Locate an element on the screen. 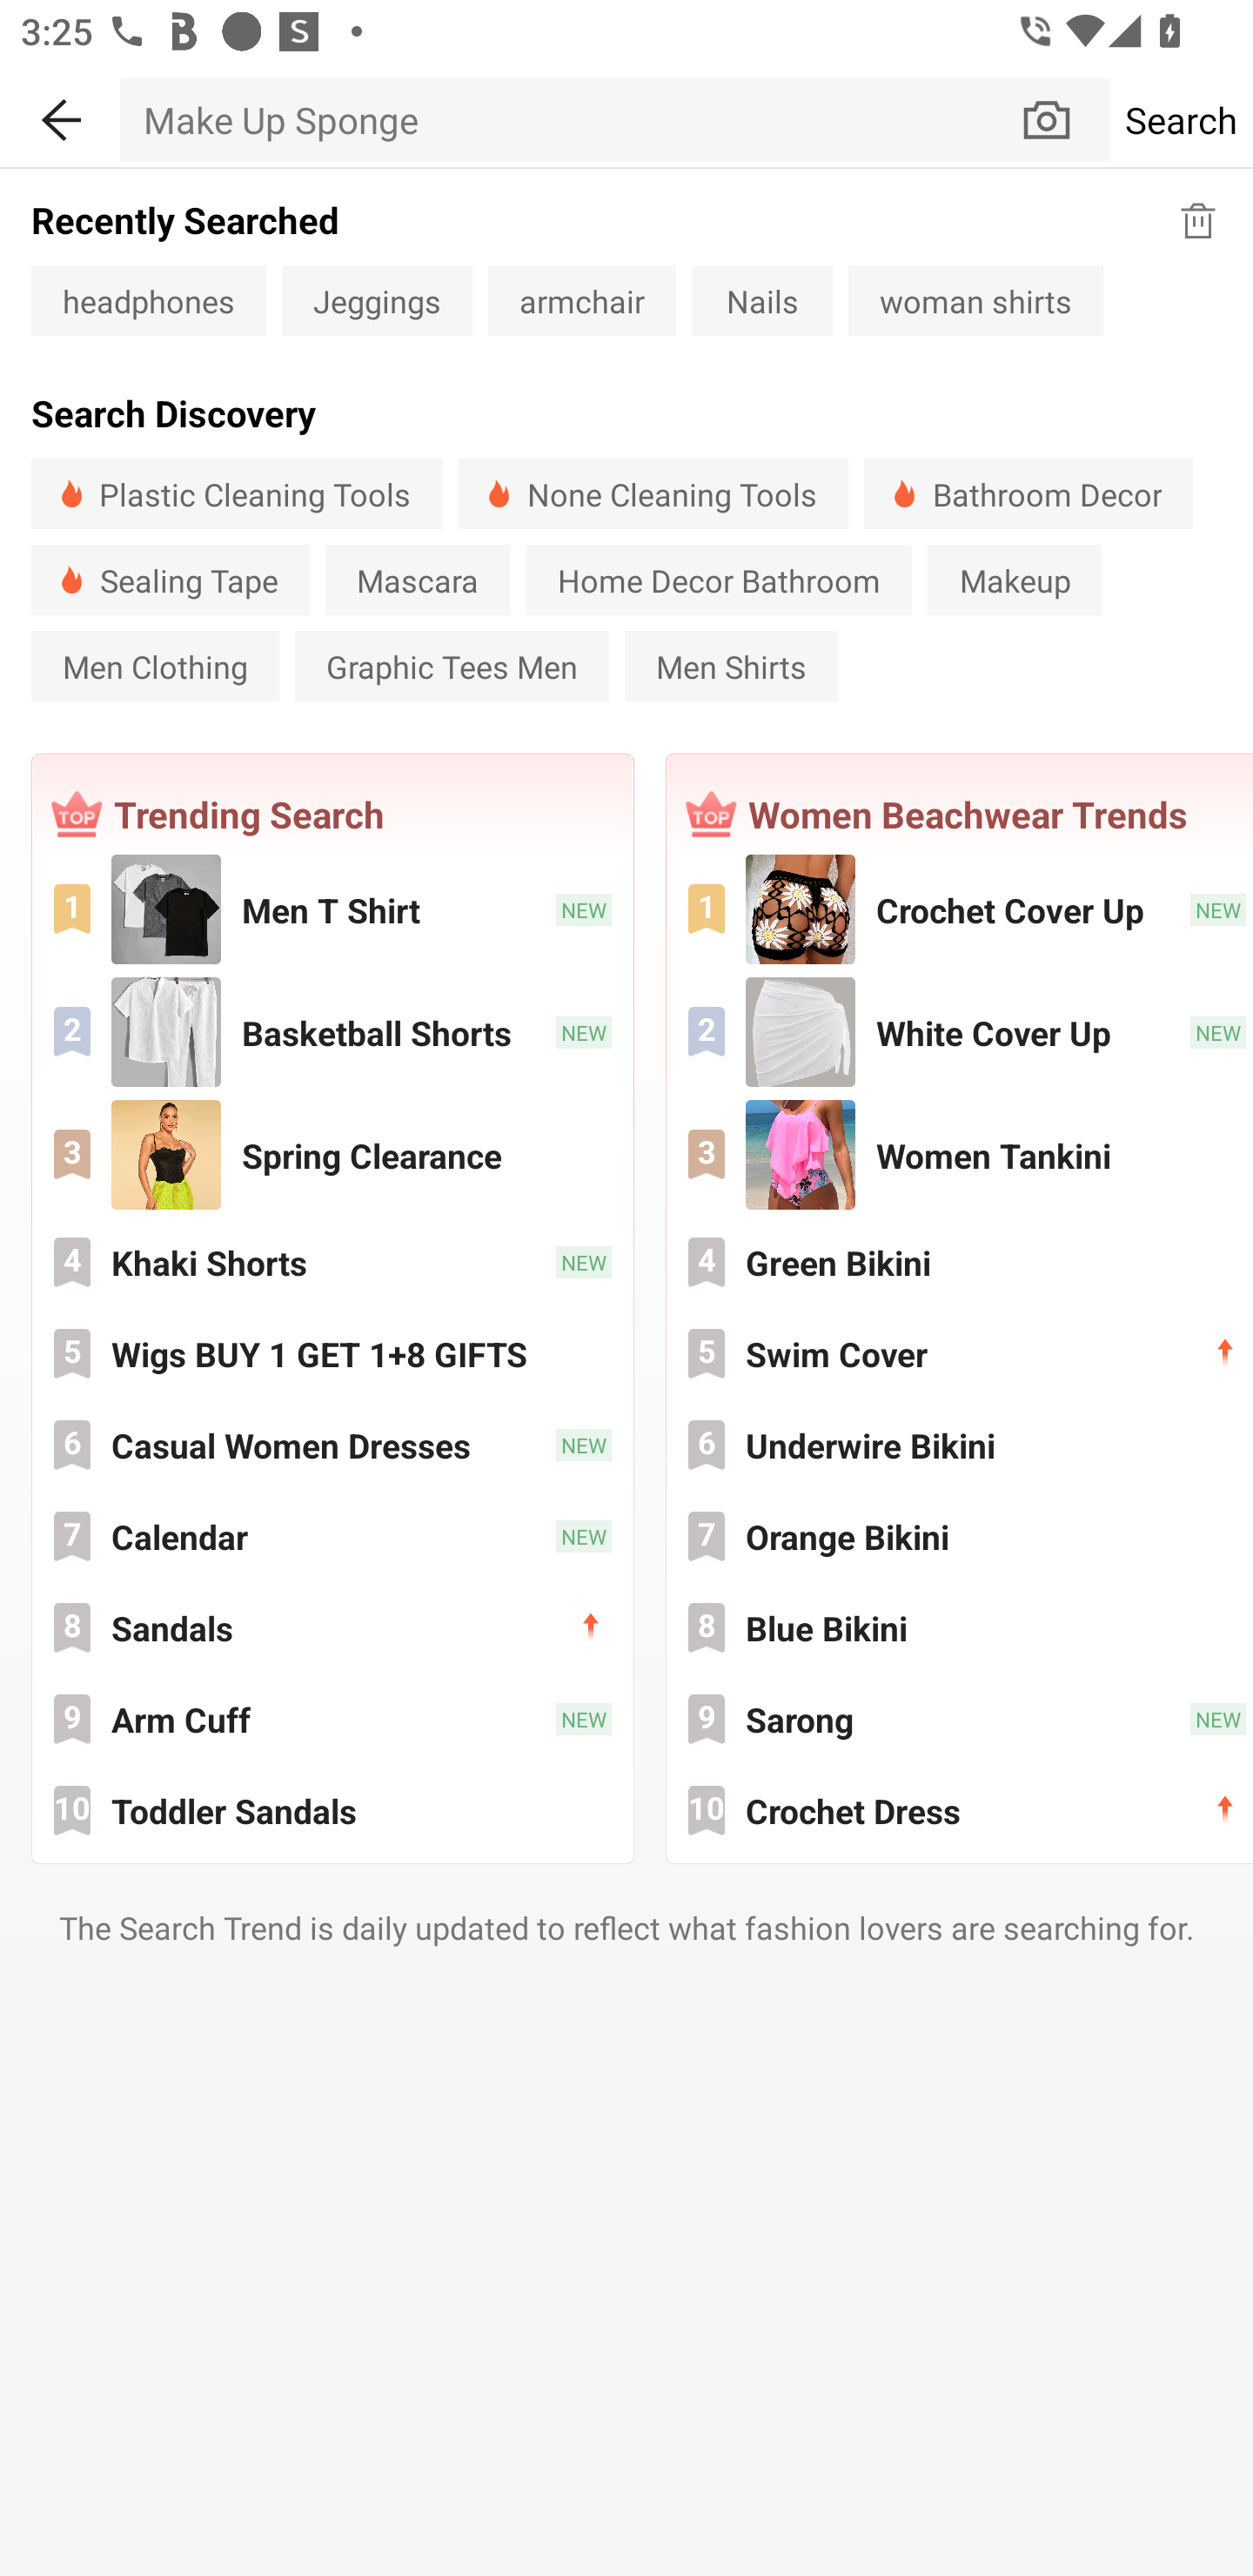  Underwire Bikini 6 Underwire Bikini is located at coordinates (961, 1445).